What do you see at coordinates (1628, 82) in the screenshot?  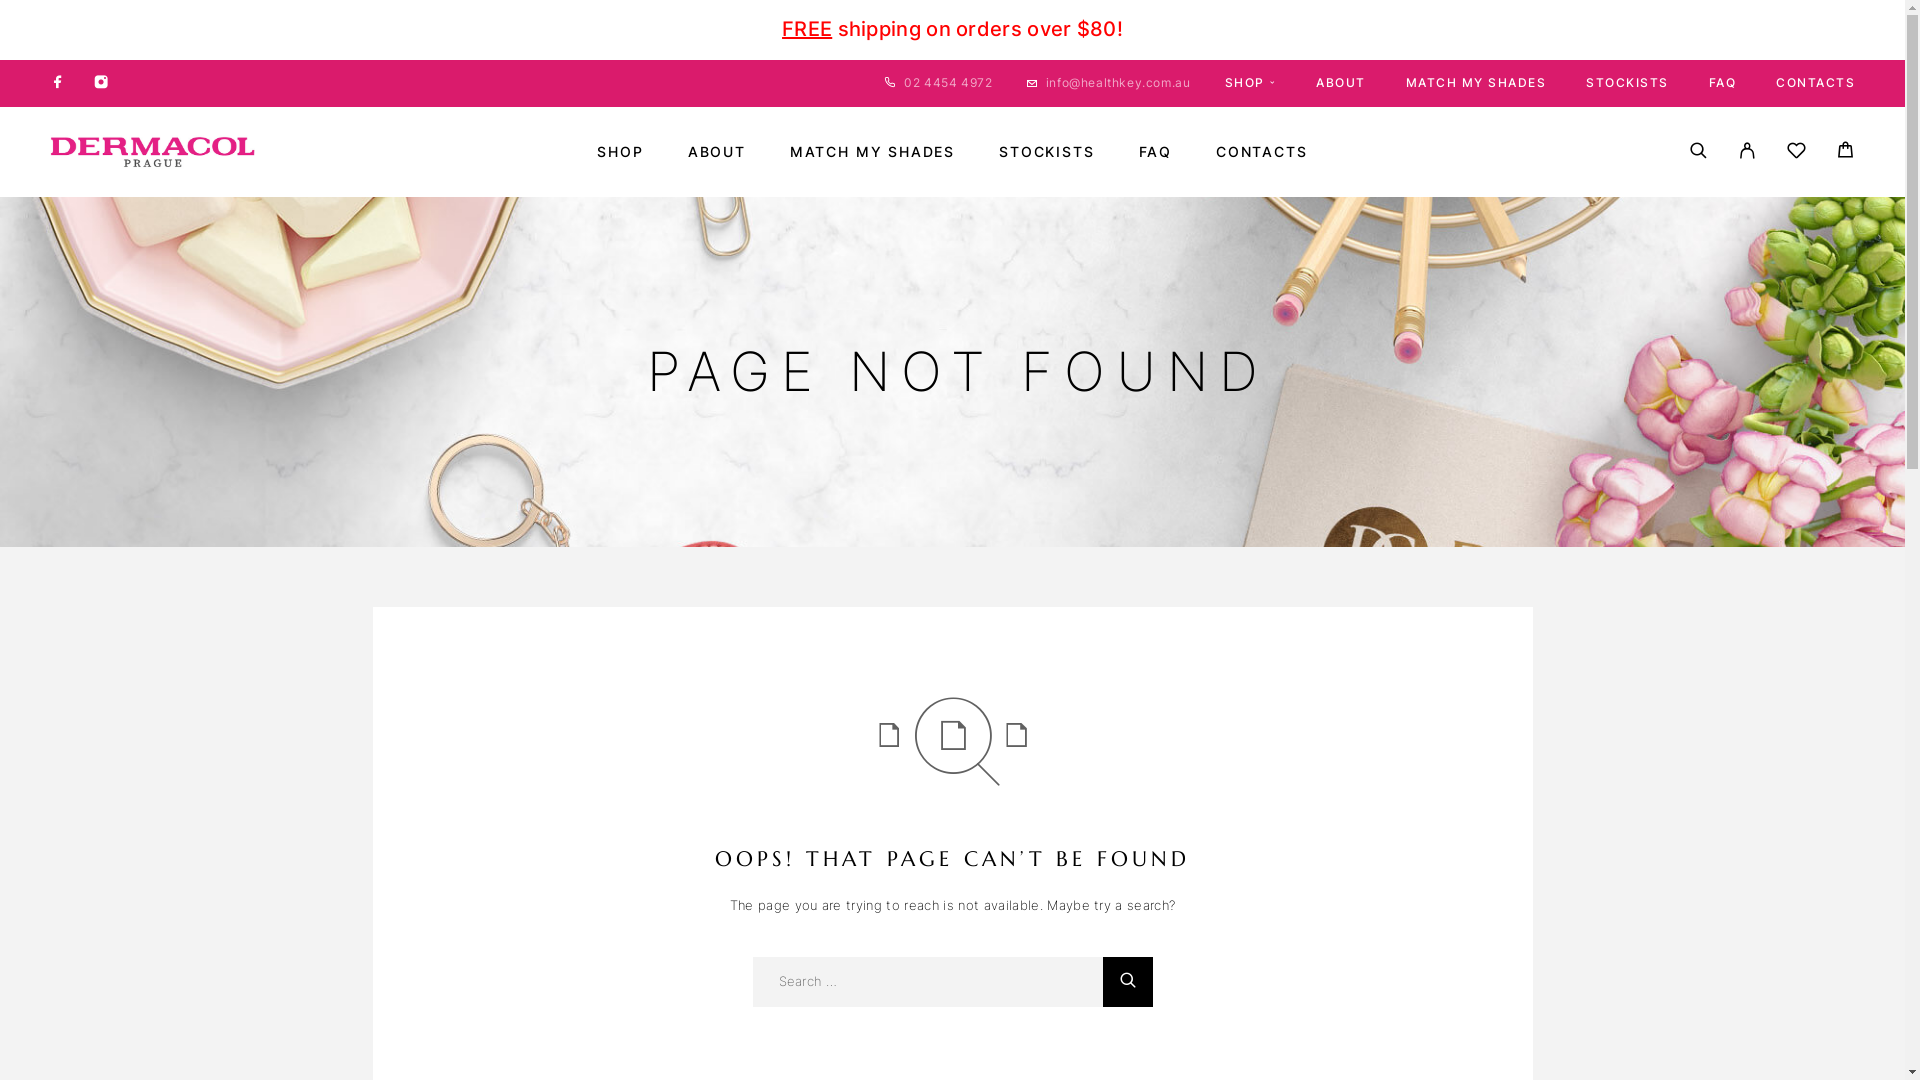 I see `STOCKISTS` at bounding box center [1628, 82].